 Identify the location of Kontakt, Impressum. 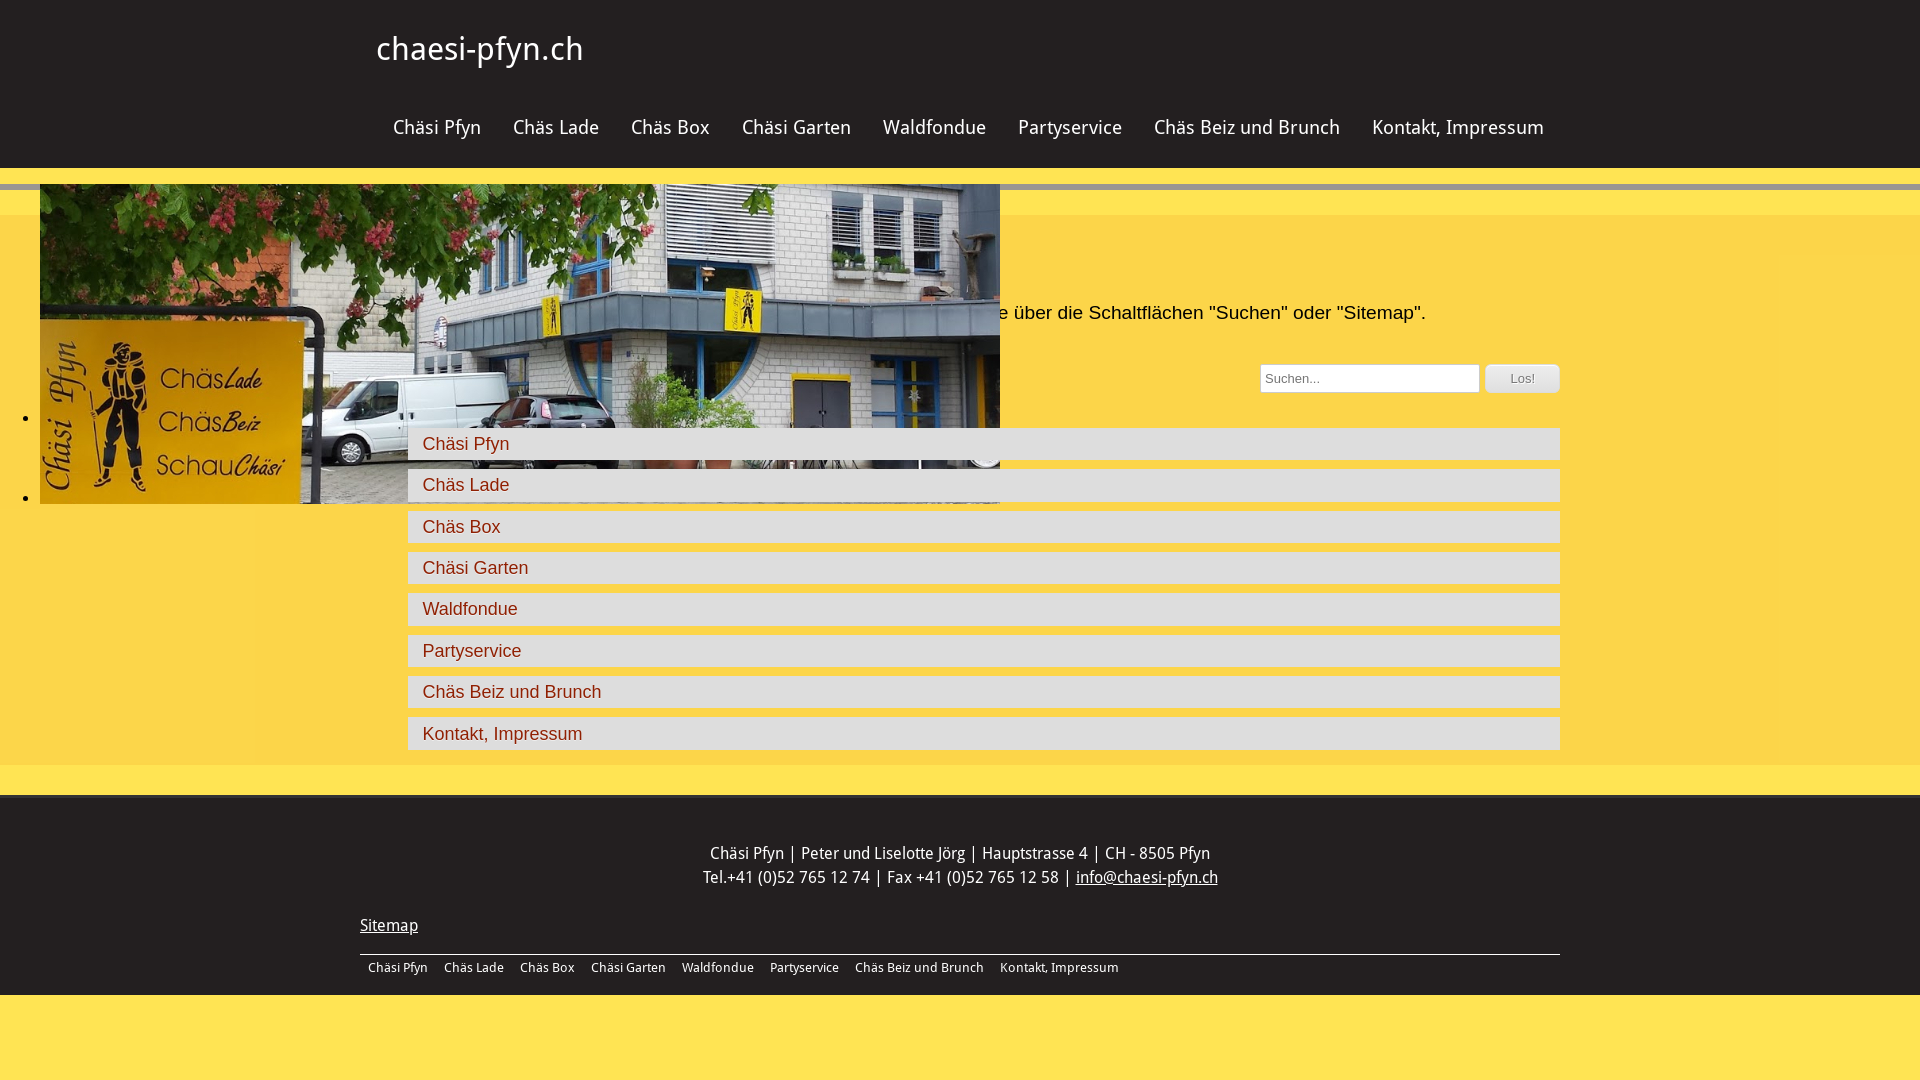
(1060, 968).